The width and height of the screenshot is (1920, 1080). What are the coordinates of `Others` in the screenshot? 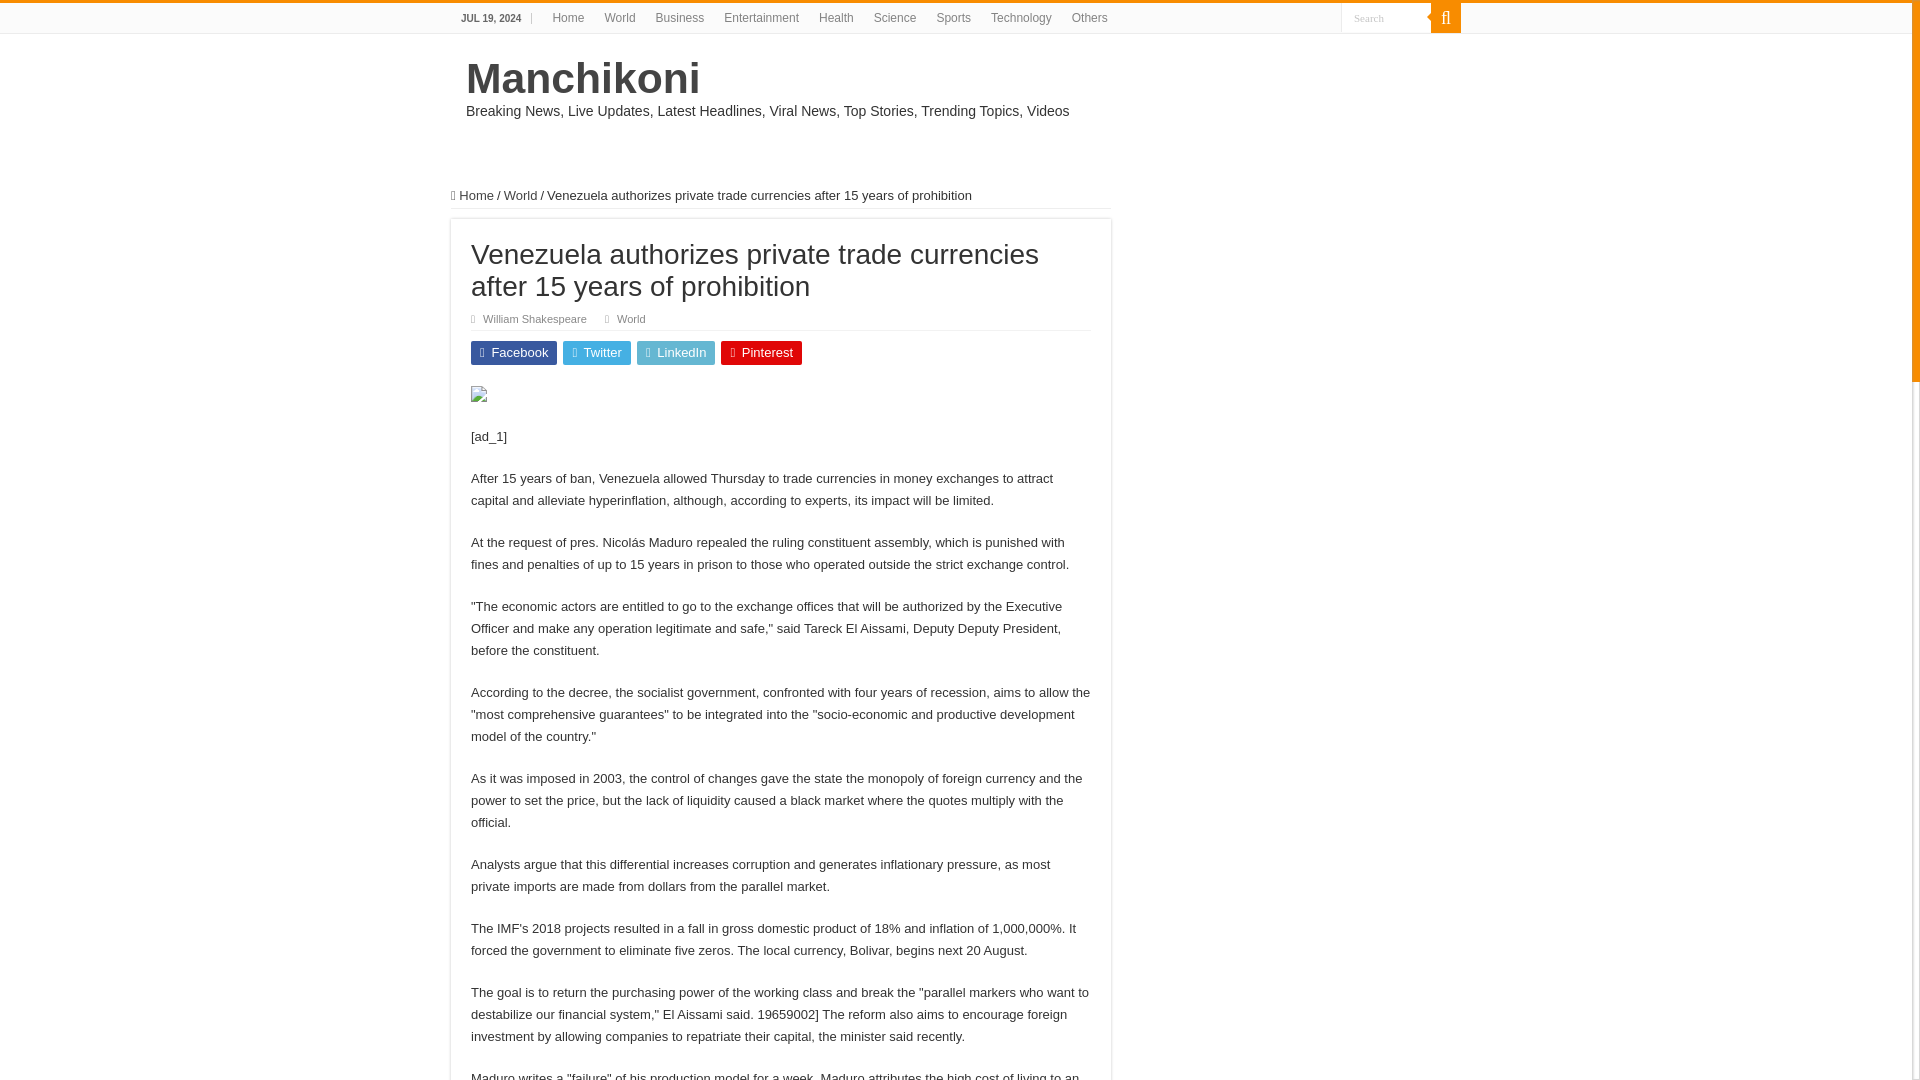 It's located at (1089, 18).